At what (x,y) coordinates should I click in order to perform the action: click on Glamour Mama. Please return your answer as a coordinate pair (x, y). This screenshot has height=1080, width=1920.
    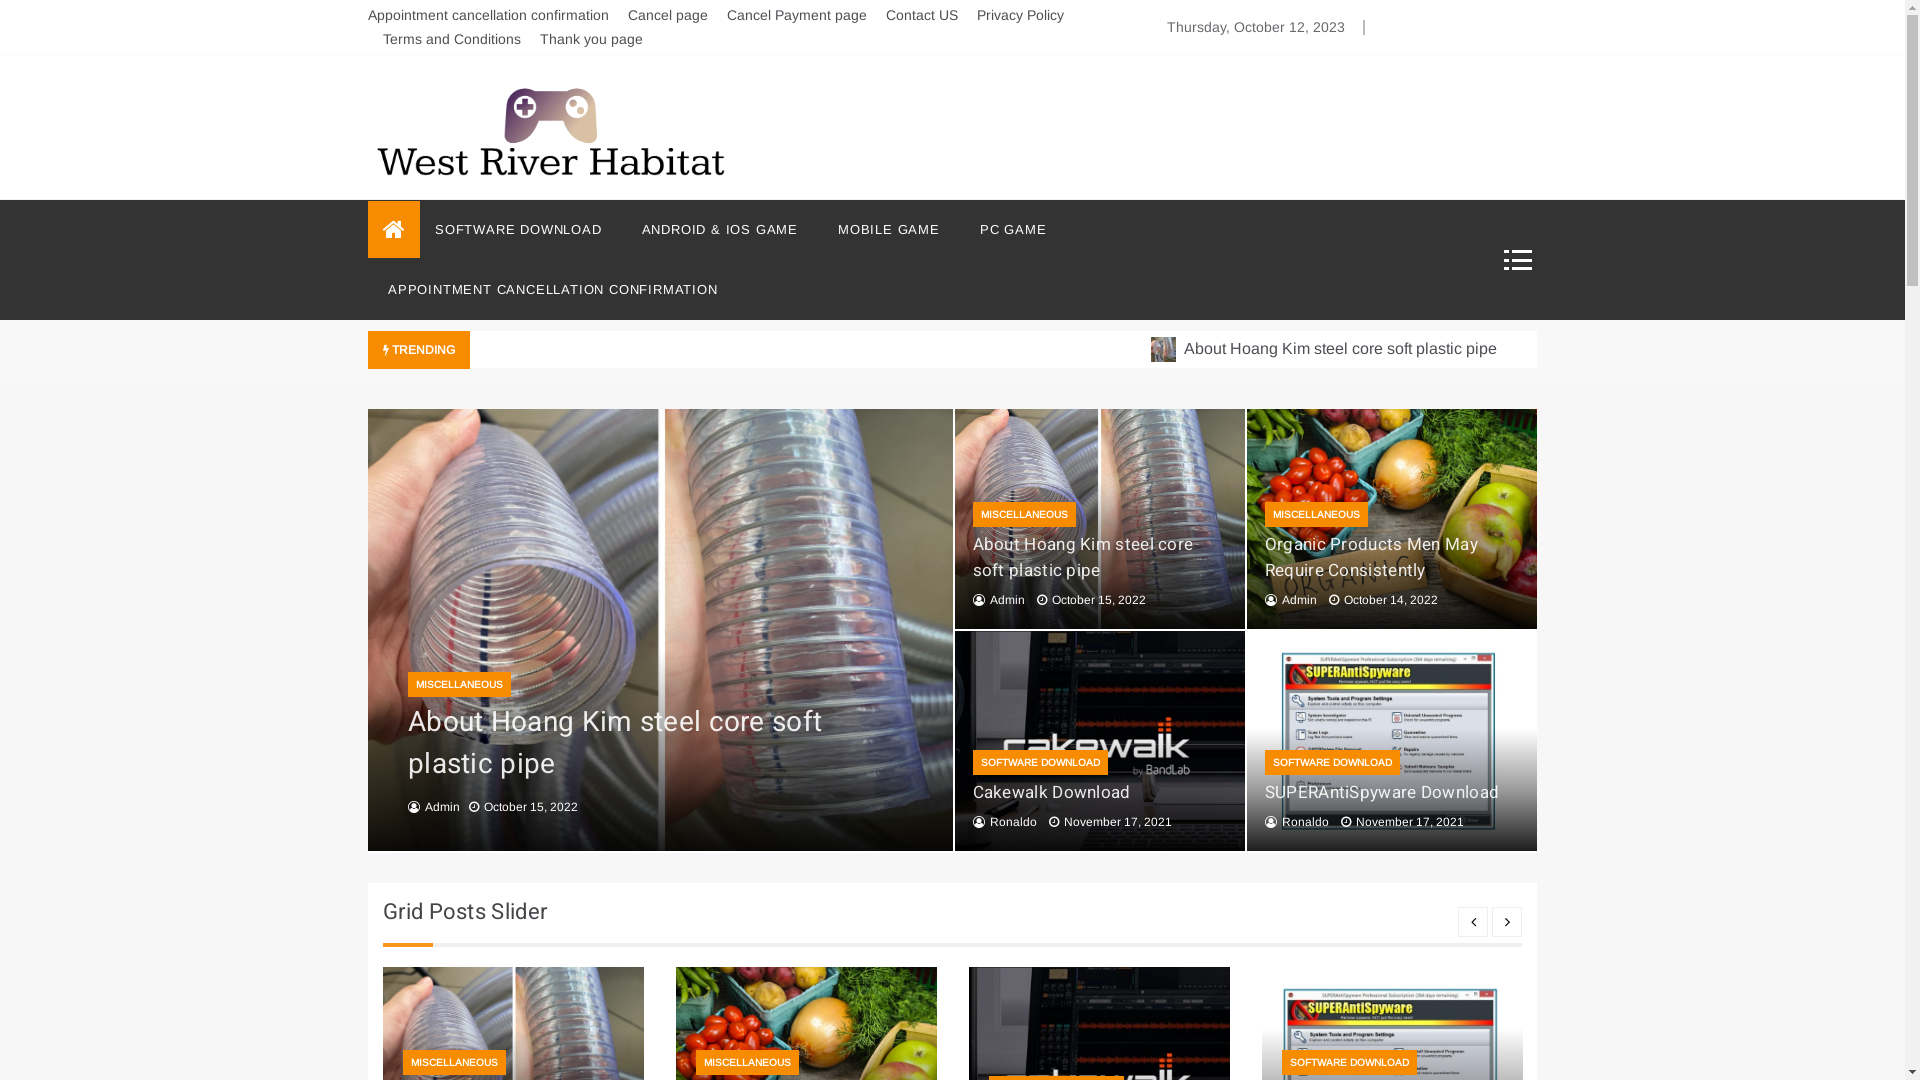
    Looking at the image, I should click on (470, 220).